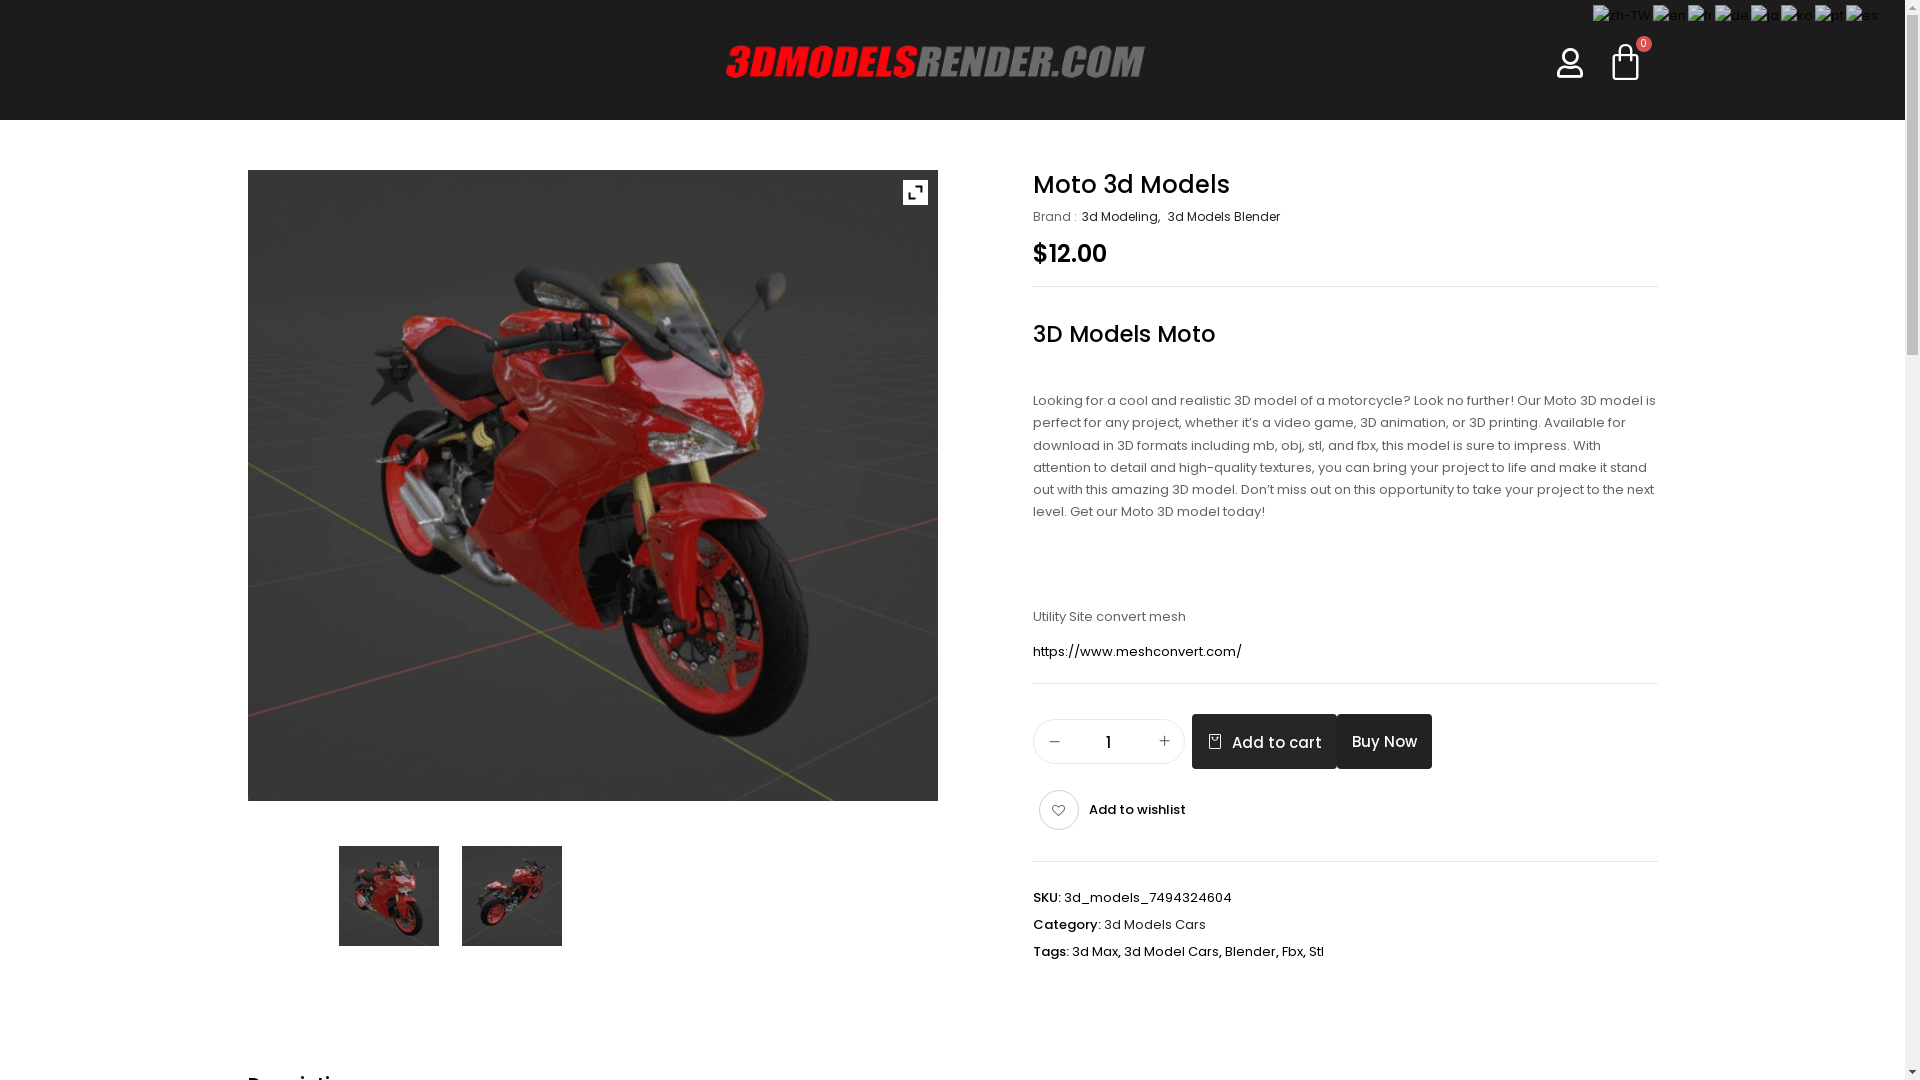 This screenshot has height=1080, width=1920. What do you see at coordinates (1109, 742) in the screenshot?
I see `Qty` at bounding box center [1109, 742].